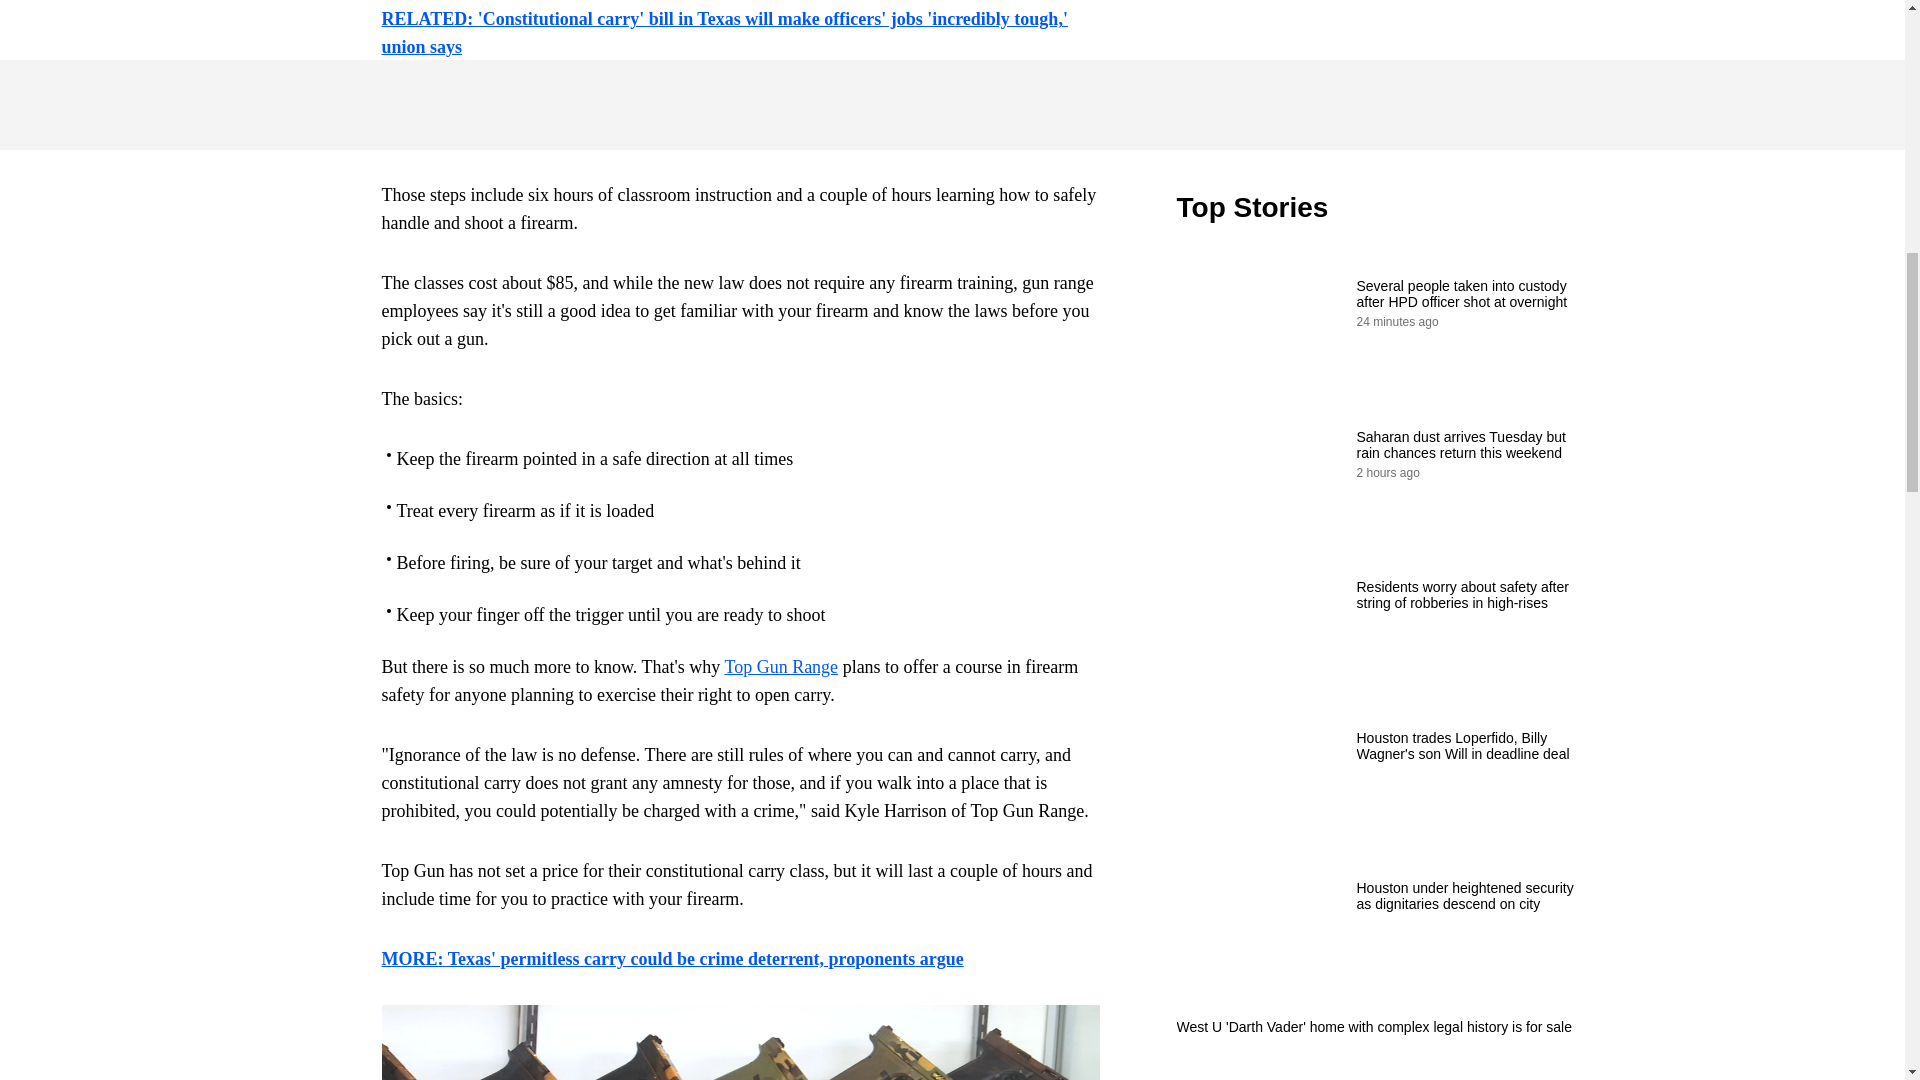 The width and height of the screenshot is (1920, 1080). I want to click on video.title, so click(1376, 64).